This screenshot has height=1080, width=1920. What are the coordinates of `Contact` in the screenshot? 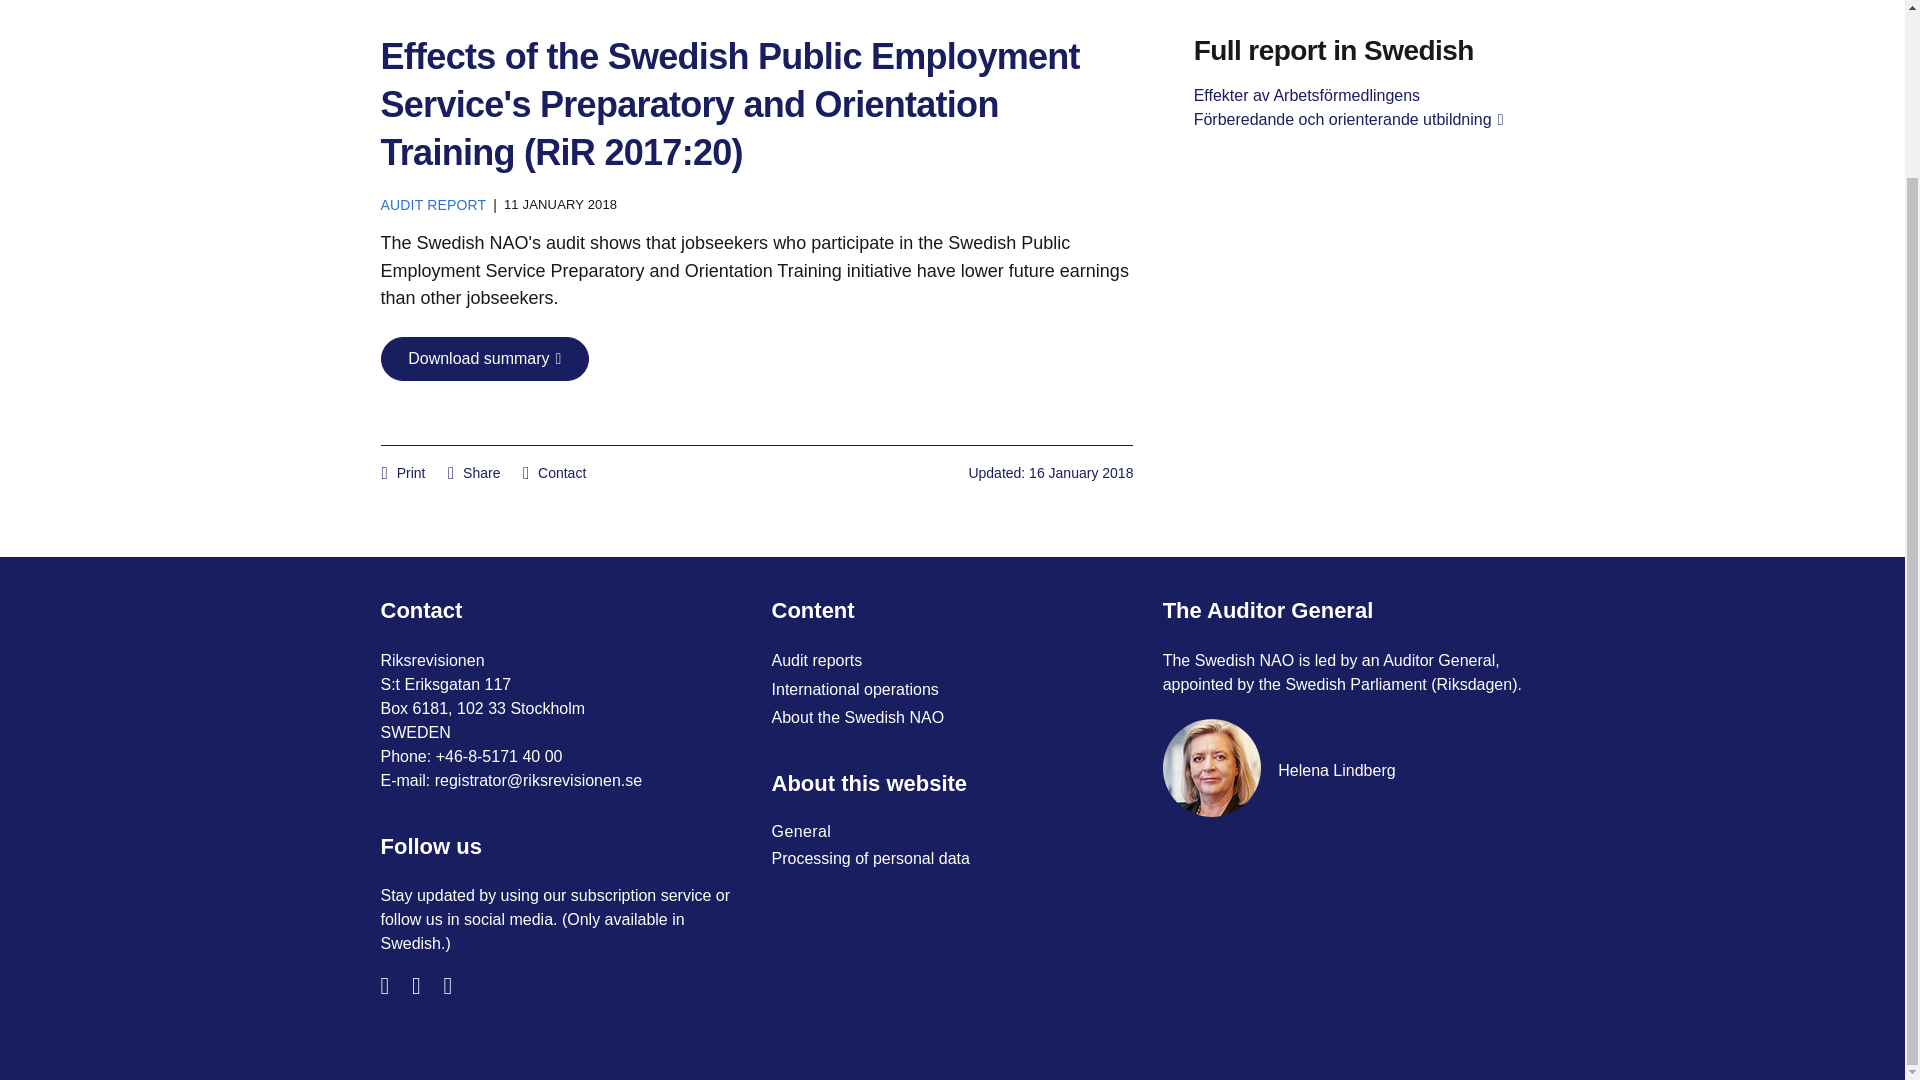 It's located at (554, 472).